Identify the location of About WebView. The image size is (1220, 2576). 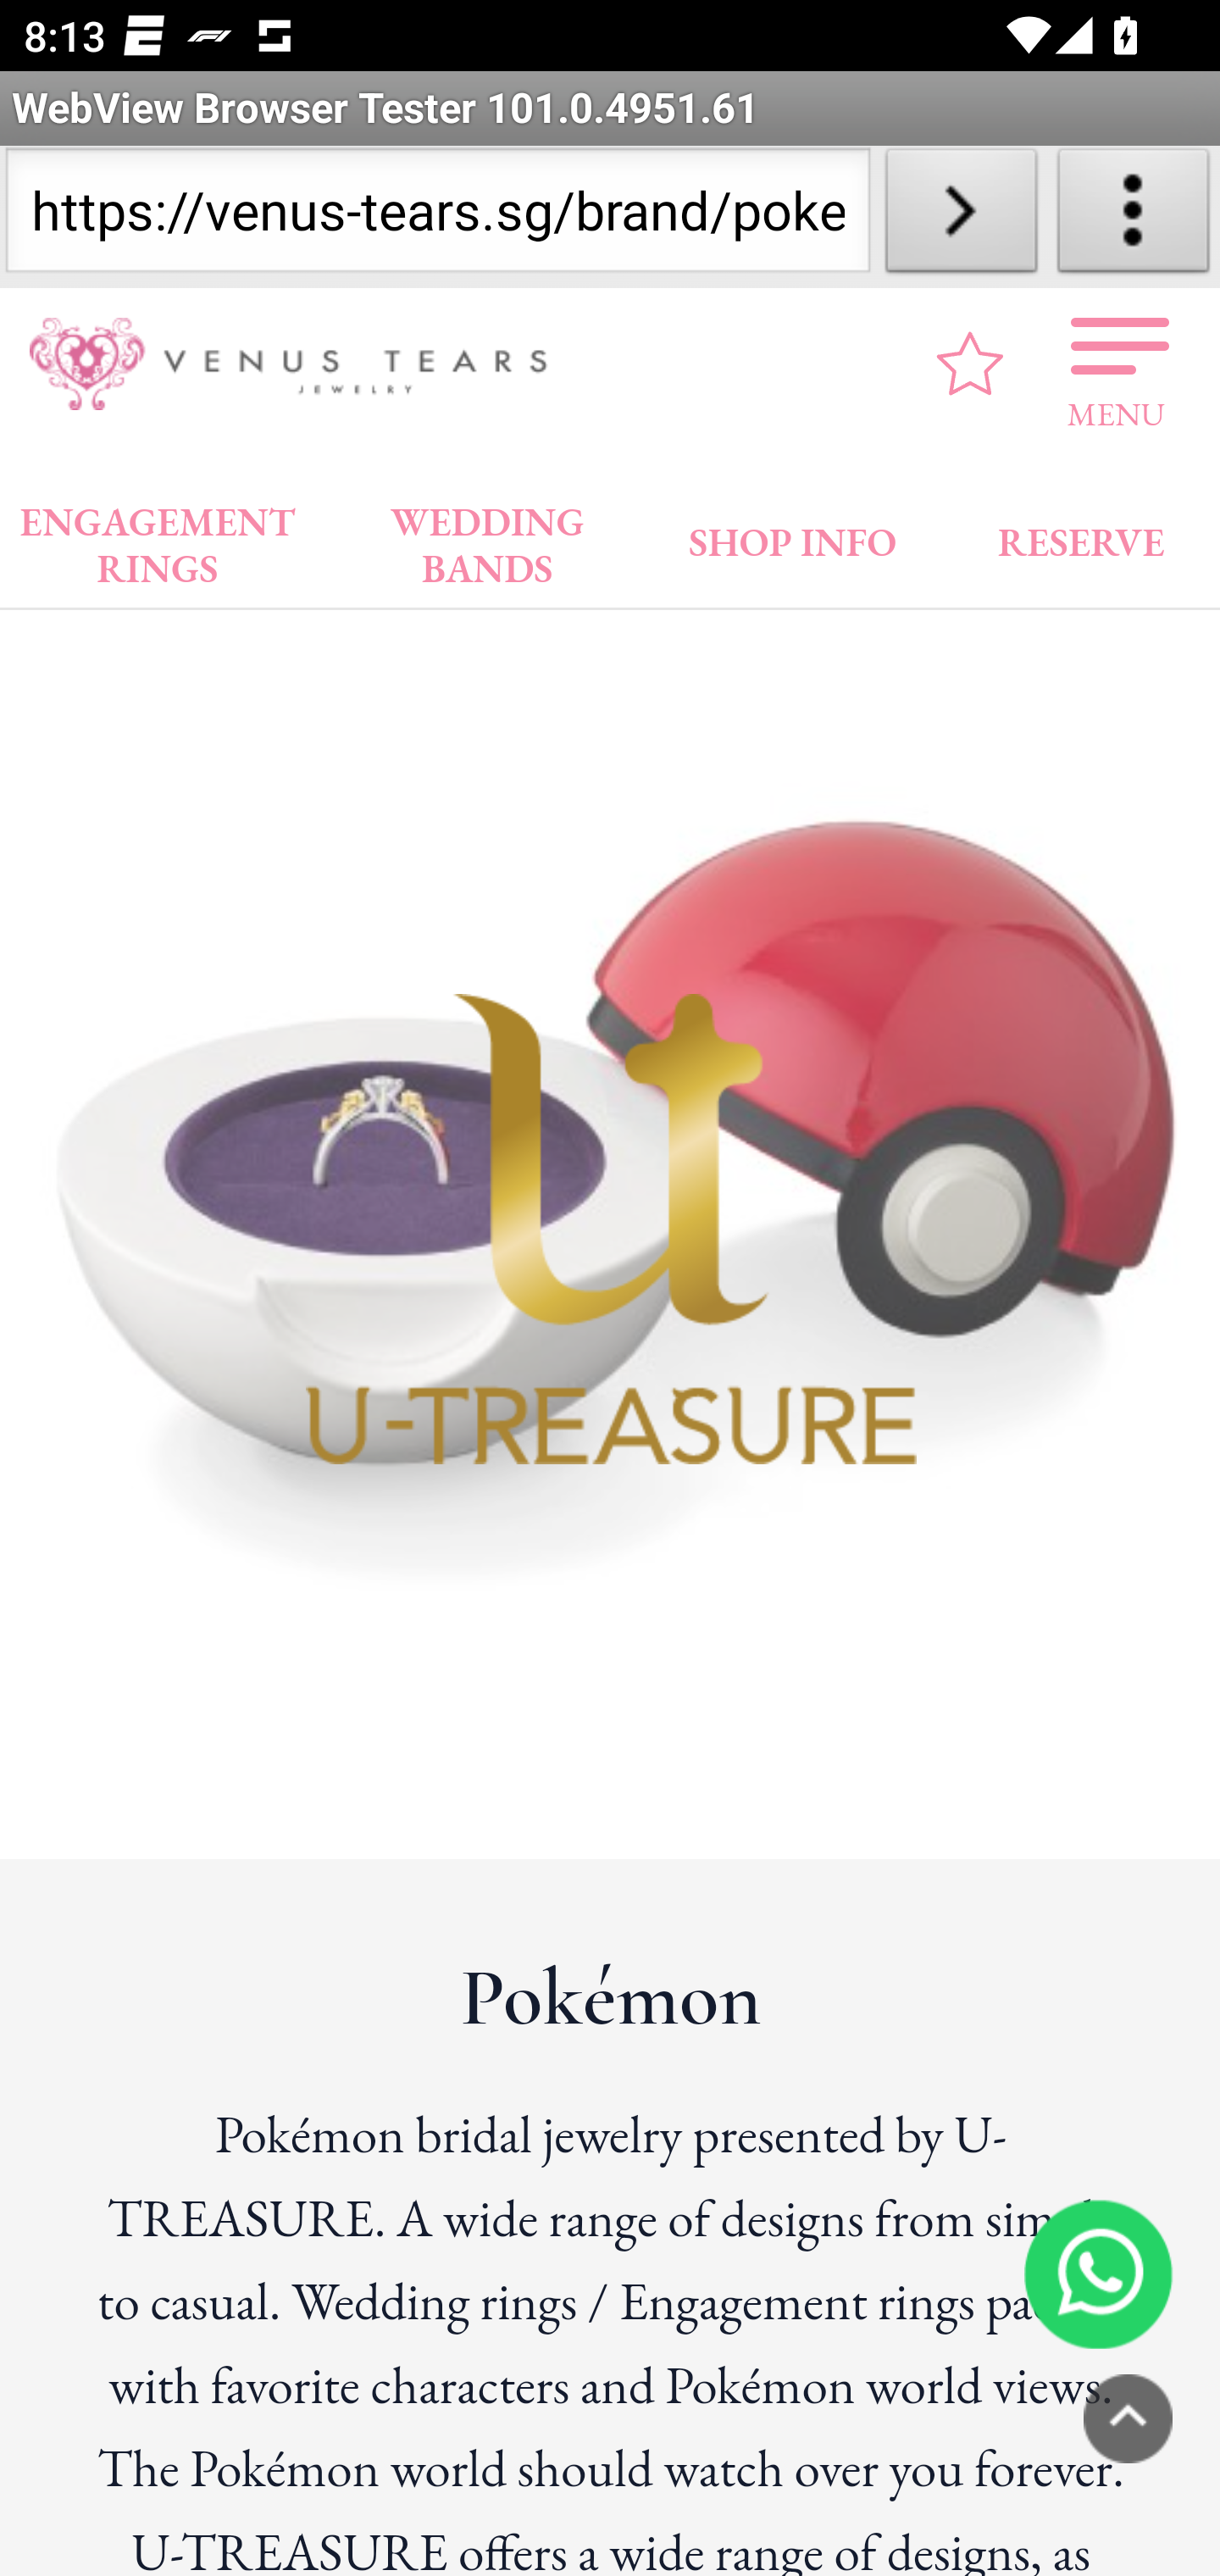
(1134, 217).